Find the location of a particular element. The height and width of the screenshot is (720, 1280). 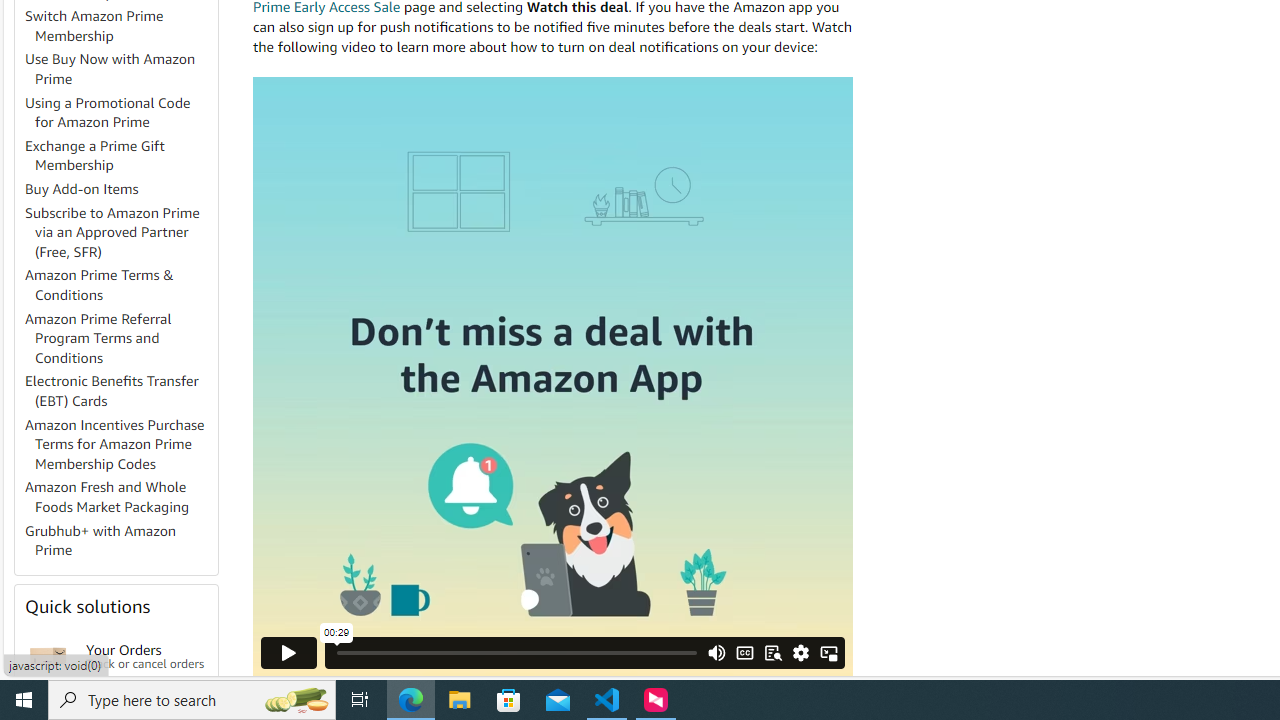

Use Buy Now with Amazon Prime is located at coordinates (110, 69).